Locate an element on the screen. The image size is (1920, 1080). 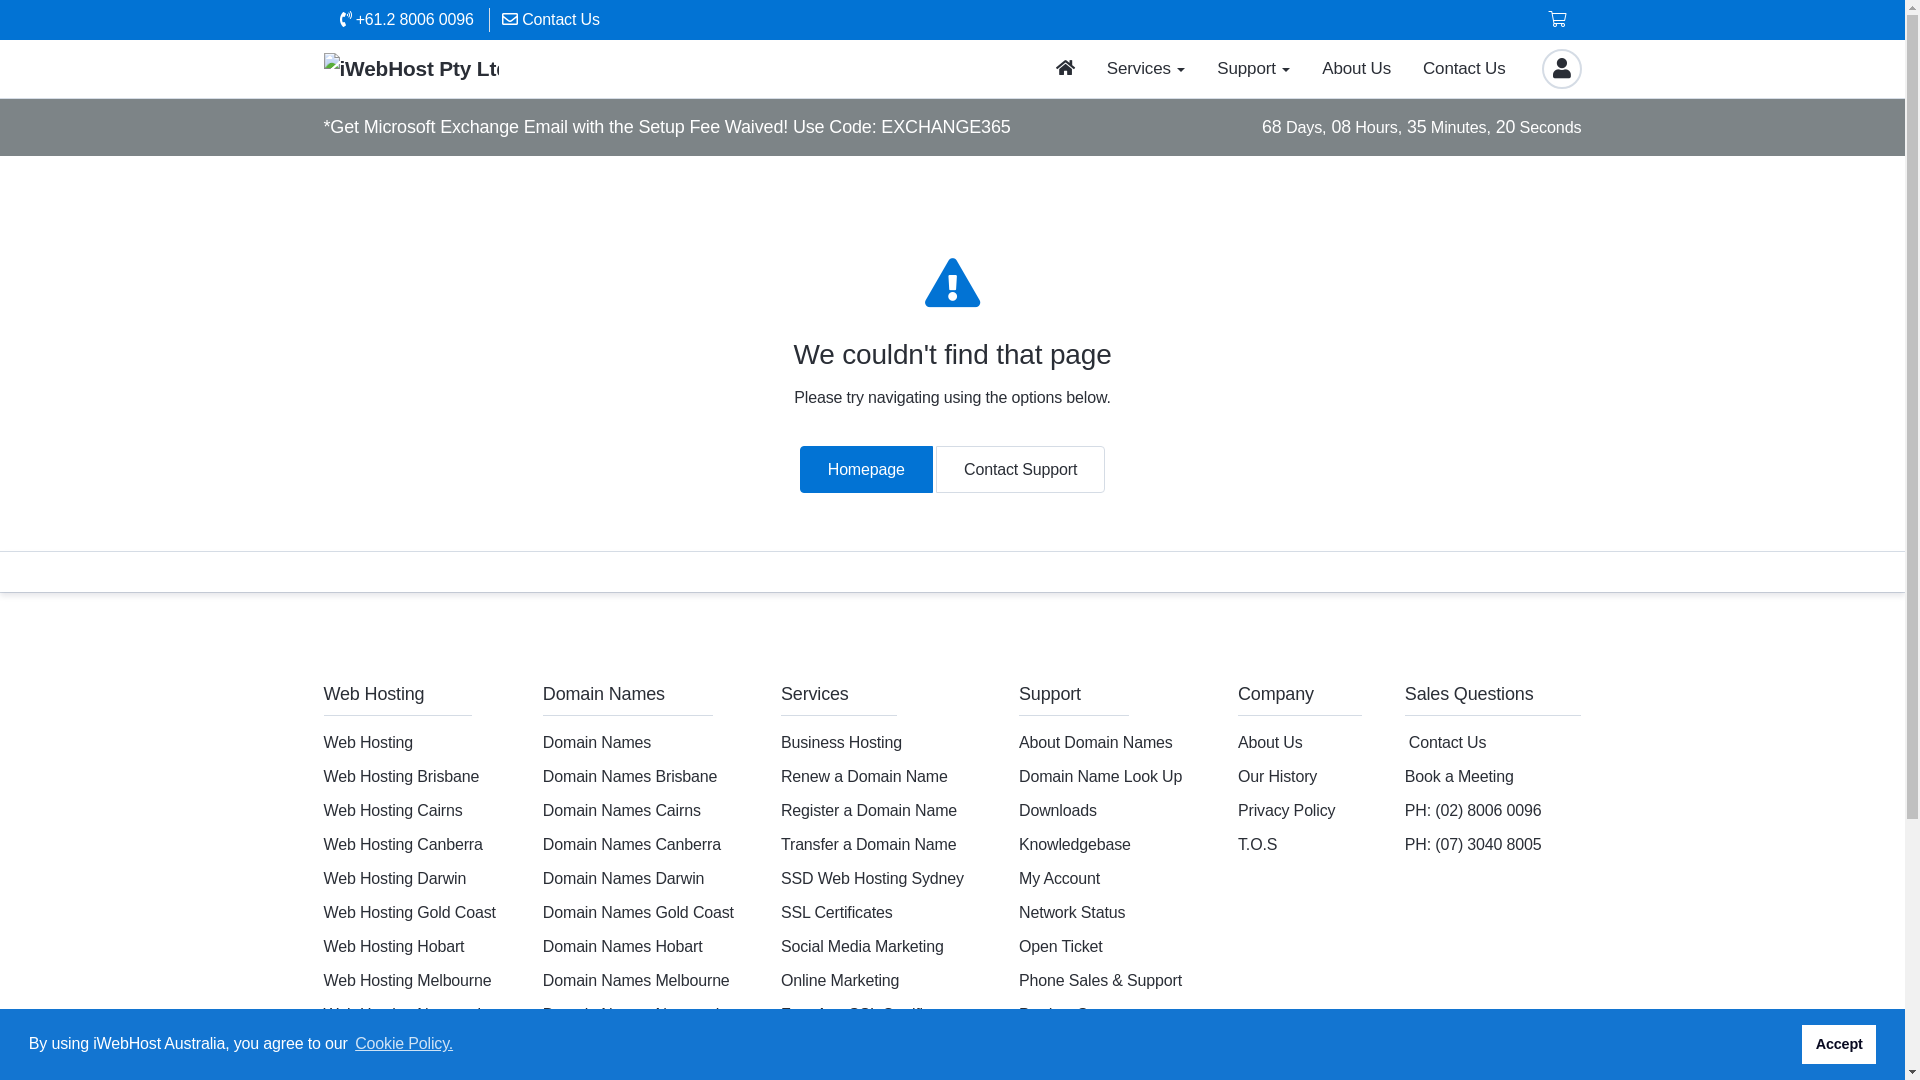
SSL Certificates is located at coordinates (837, 912).